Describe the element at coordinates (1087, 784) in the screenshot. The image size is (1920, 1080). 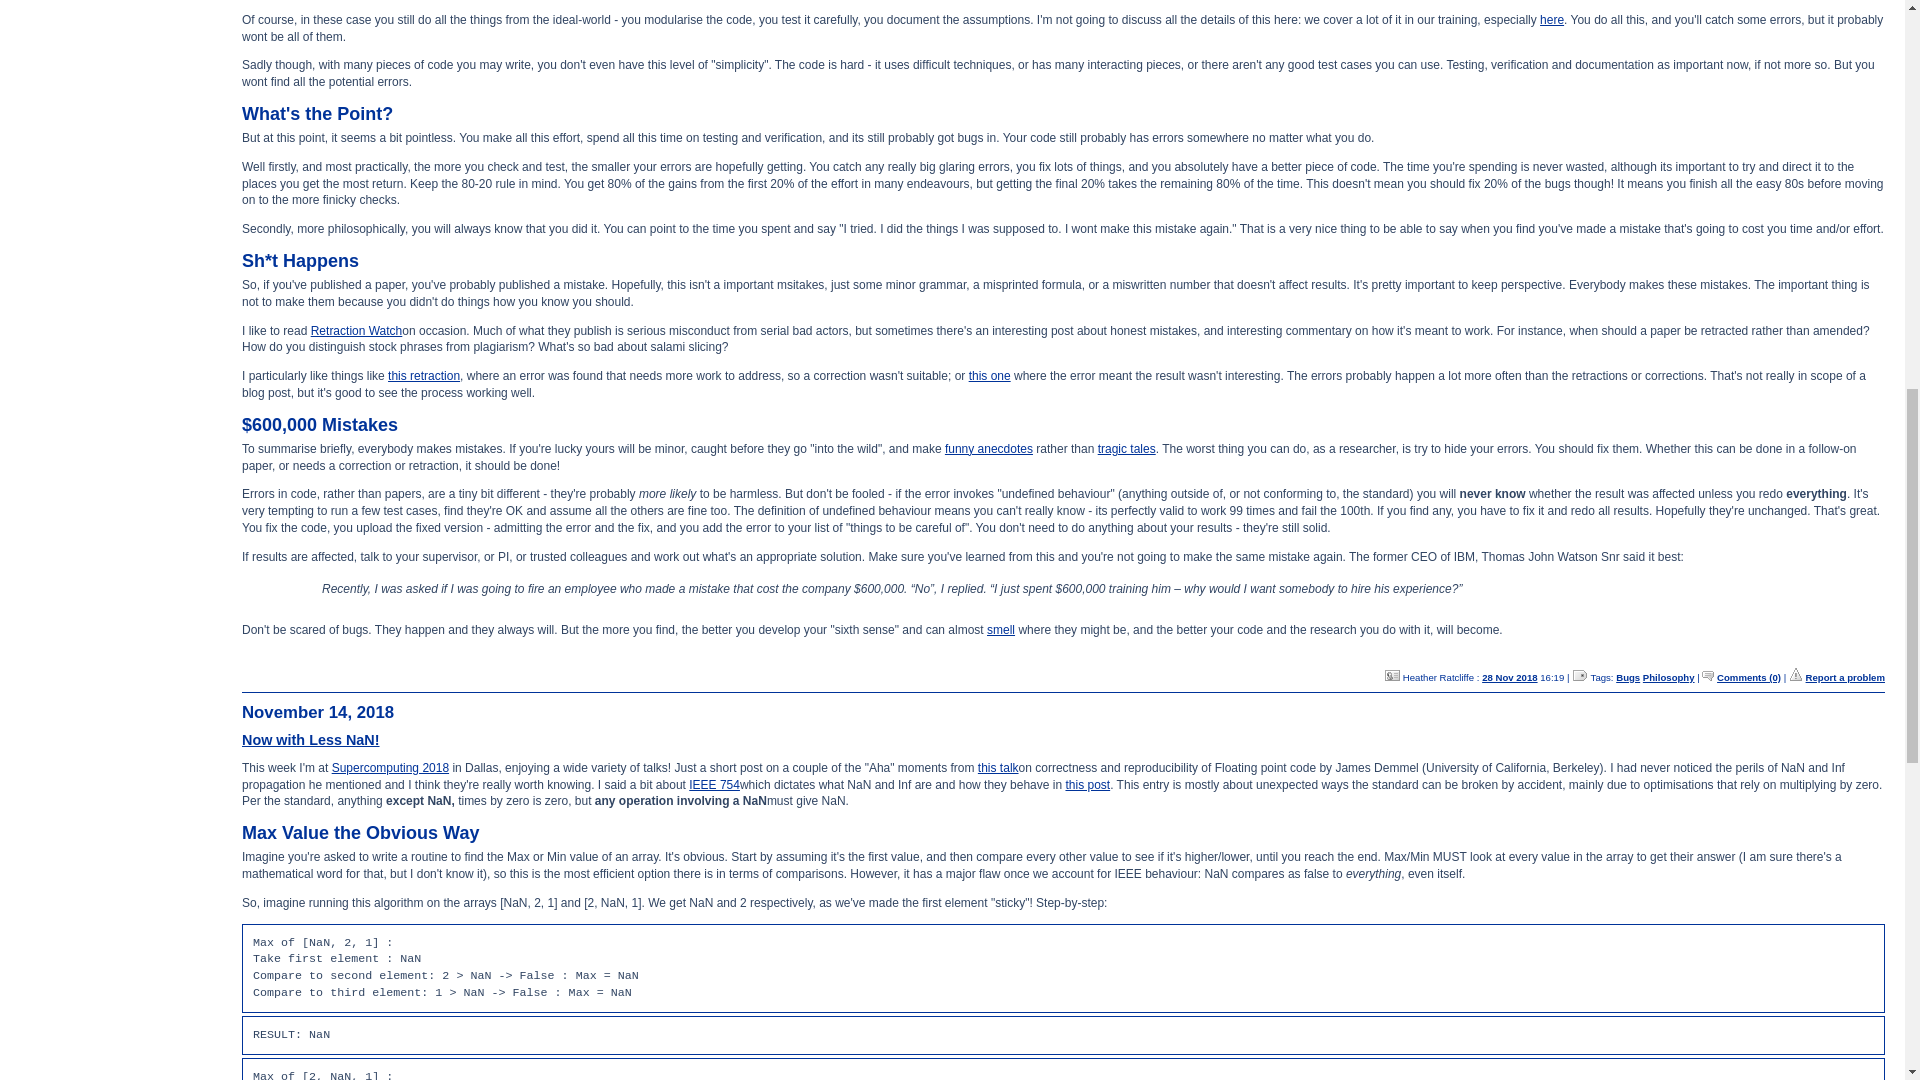
I see `this post` at that location.